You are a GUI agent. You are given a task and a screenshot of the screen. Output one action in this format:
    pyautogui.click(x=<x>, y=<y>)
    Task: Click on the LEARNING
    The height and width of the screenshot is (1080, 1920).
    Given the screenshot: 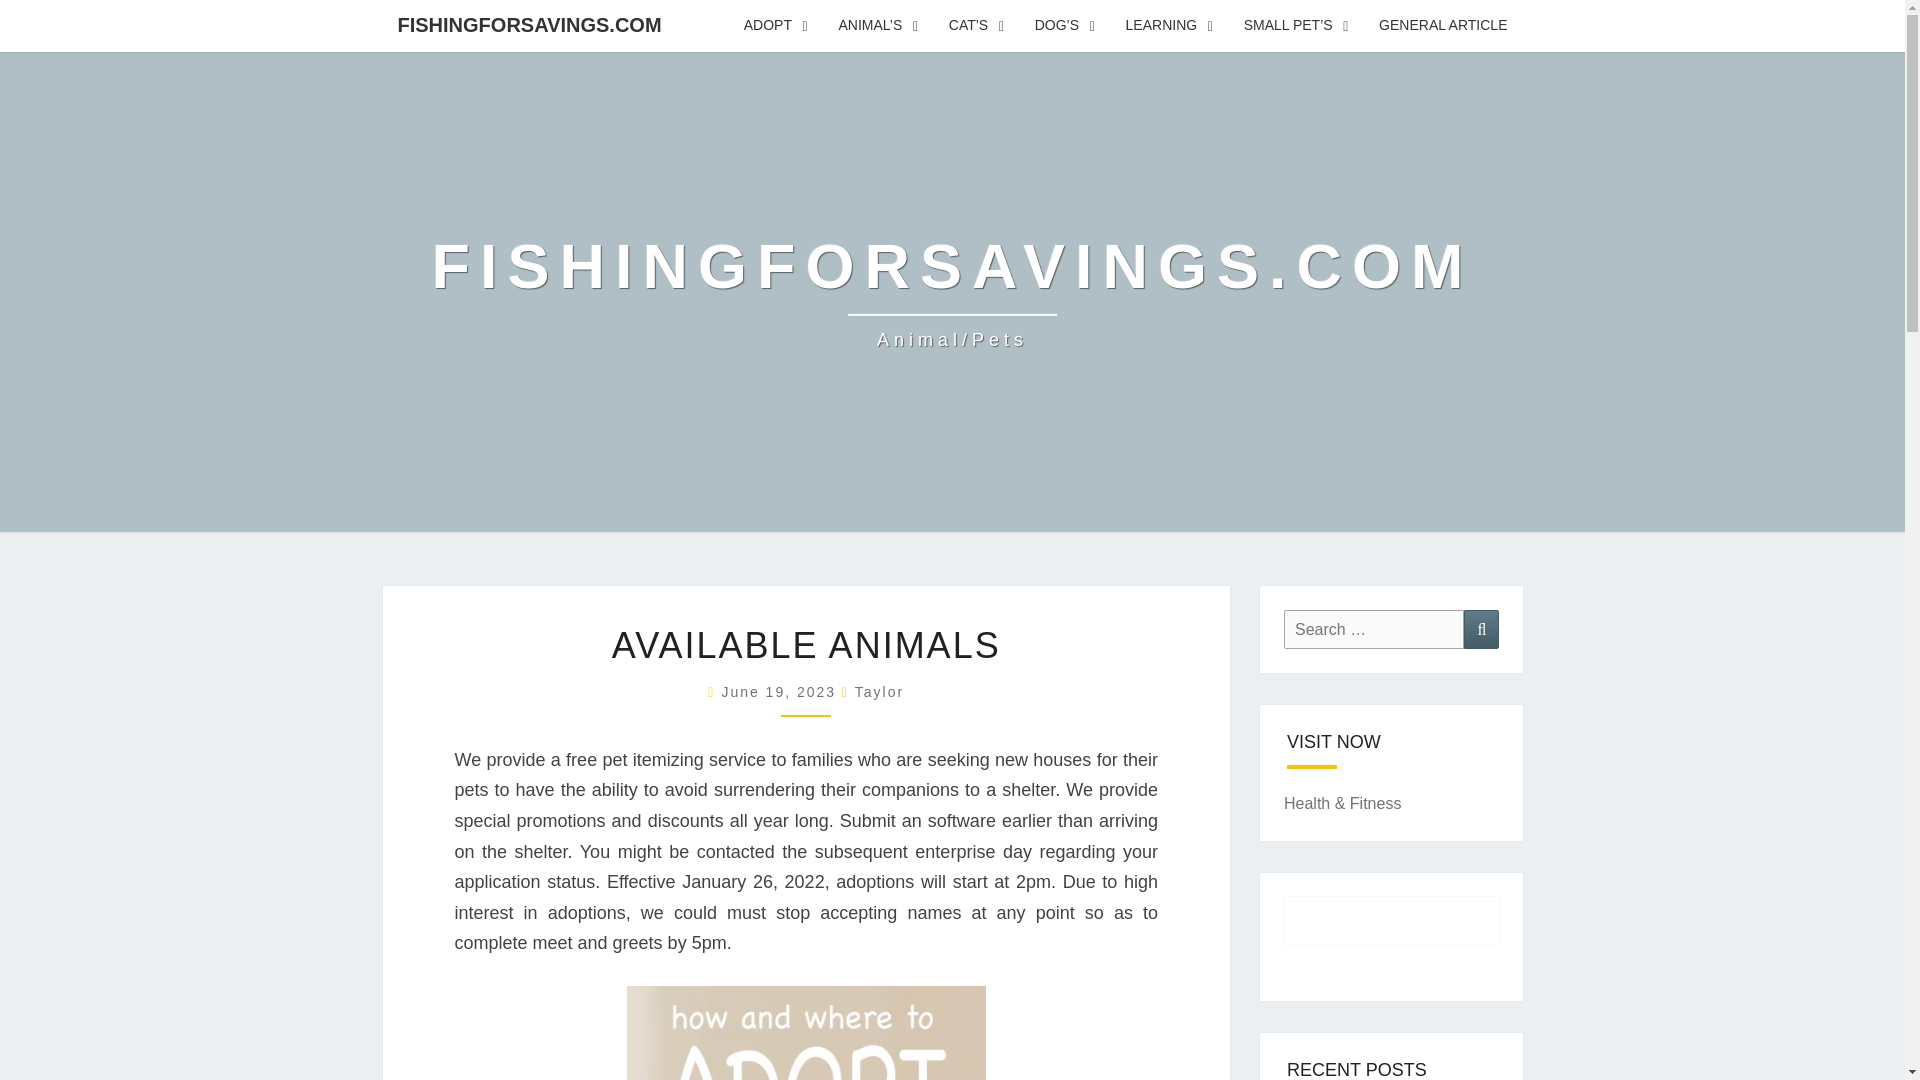 What is the action you would take?
    pyautogui.click(x=1170, y=26)
    